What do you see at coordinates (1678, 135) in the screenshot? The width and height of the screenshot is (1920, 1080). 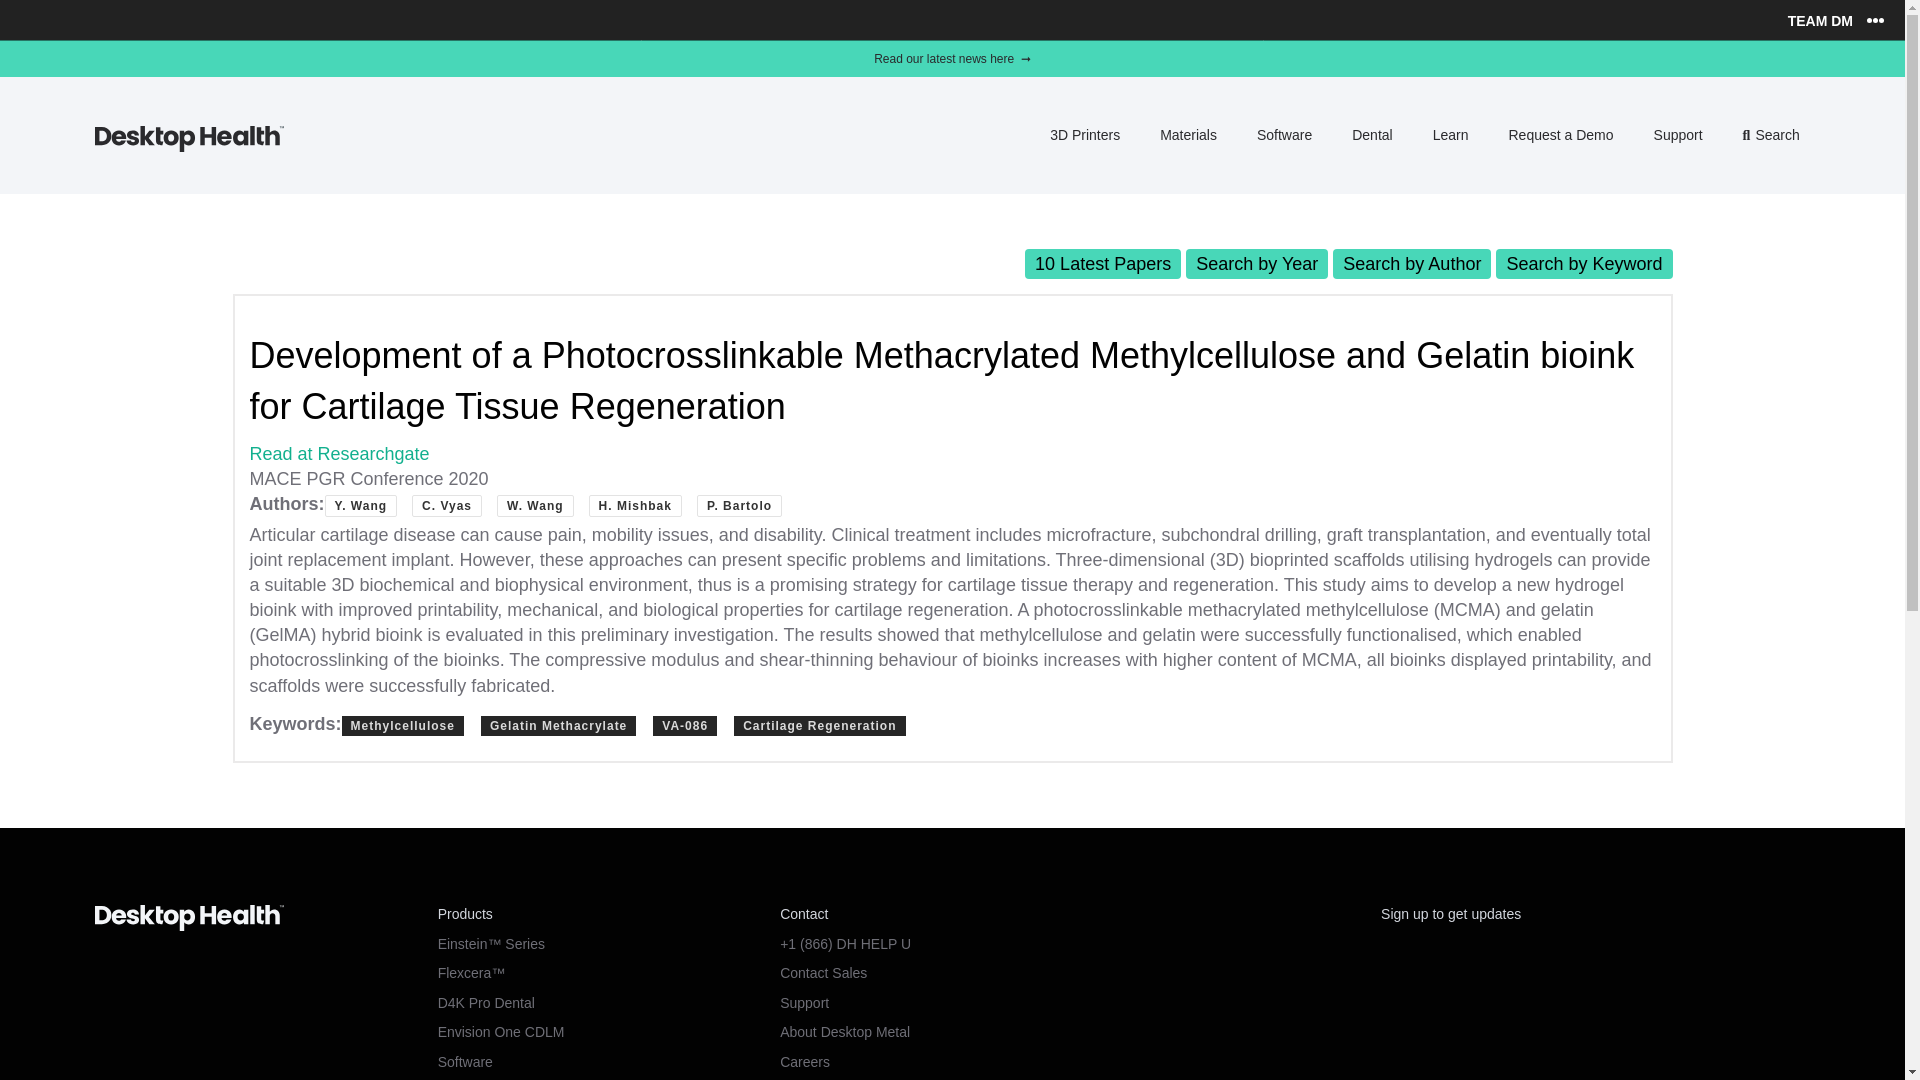 I see `Support` at bounding box center [1678, 135].